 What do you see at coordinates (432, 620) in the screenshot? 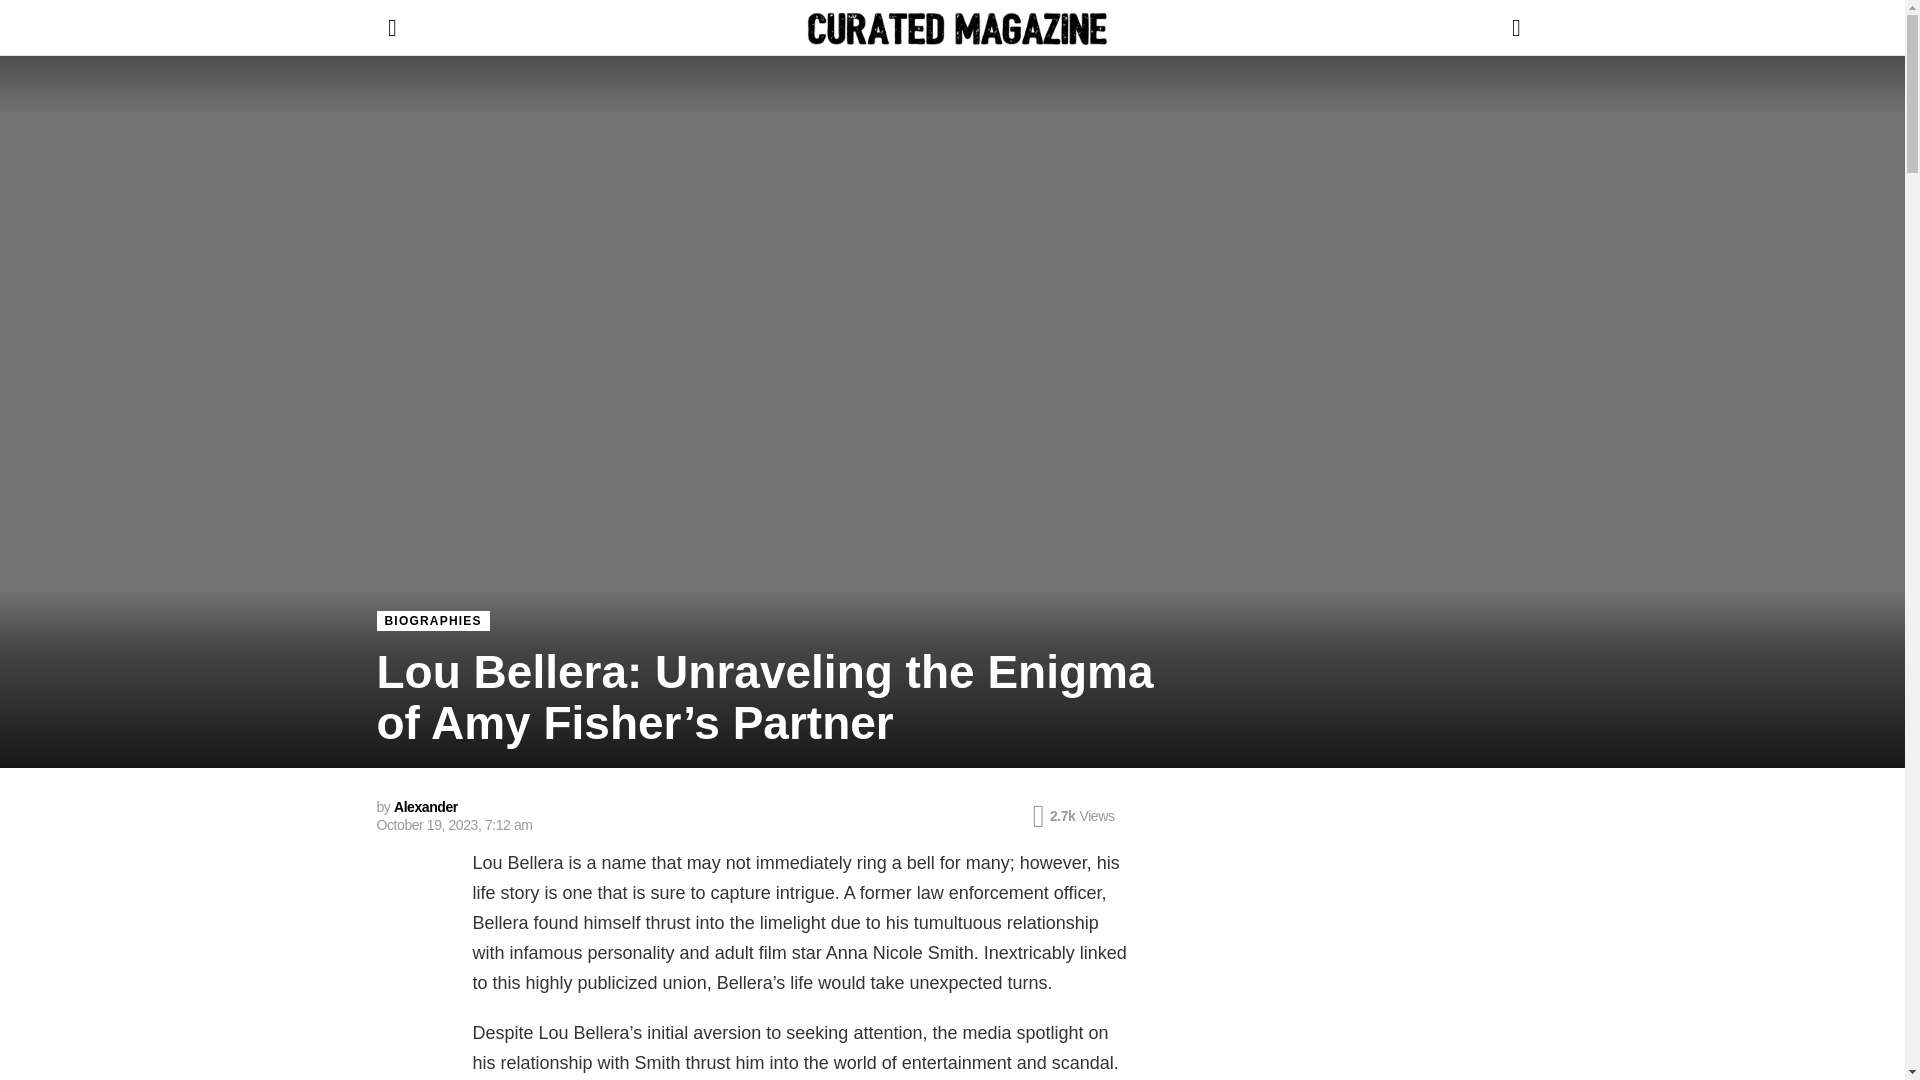
I see `BIOGRAPHIES` at bounding box center [432, 620].